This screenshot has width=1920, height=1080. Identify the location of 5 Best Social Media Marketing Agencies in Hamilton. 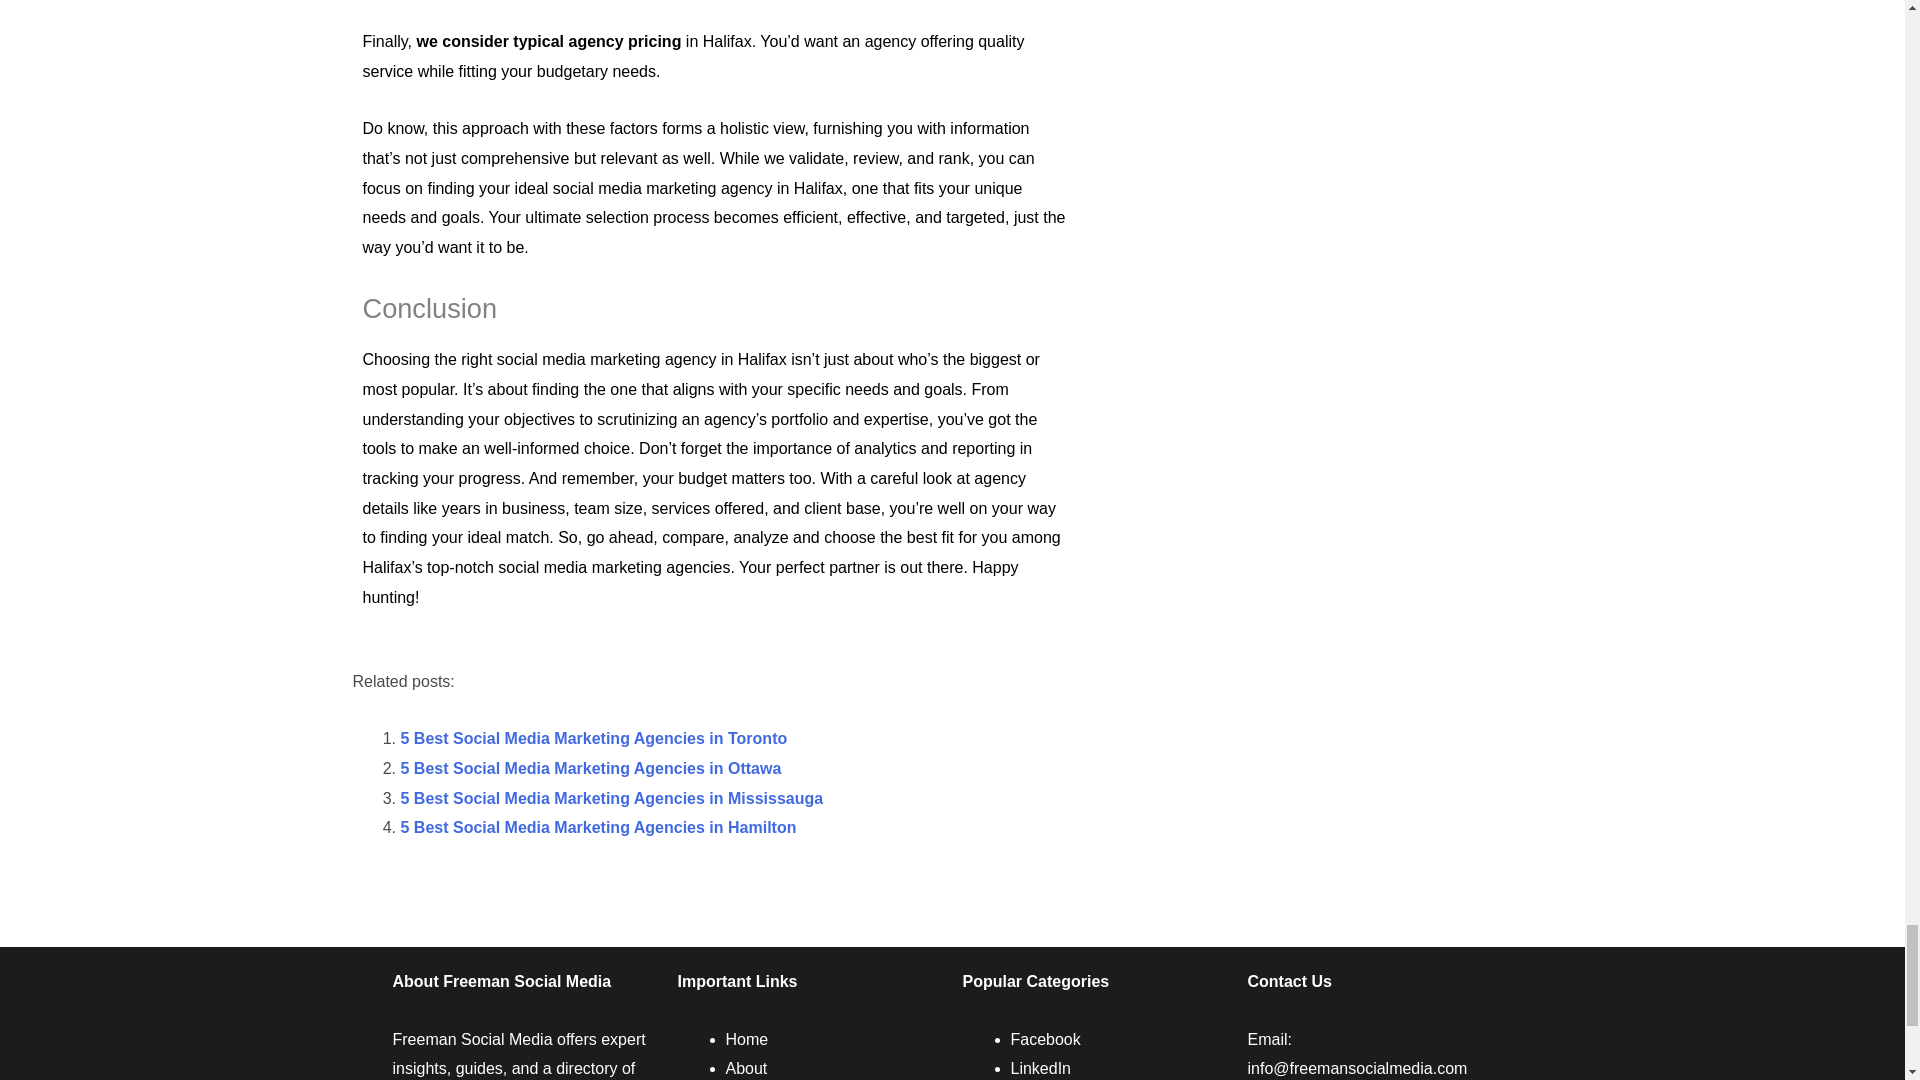
(598, 826).